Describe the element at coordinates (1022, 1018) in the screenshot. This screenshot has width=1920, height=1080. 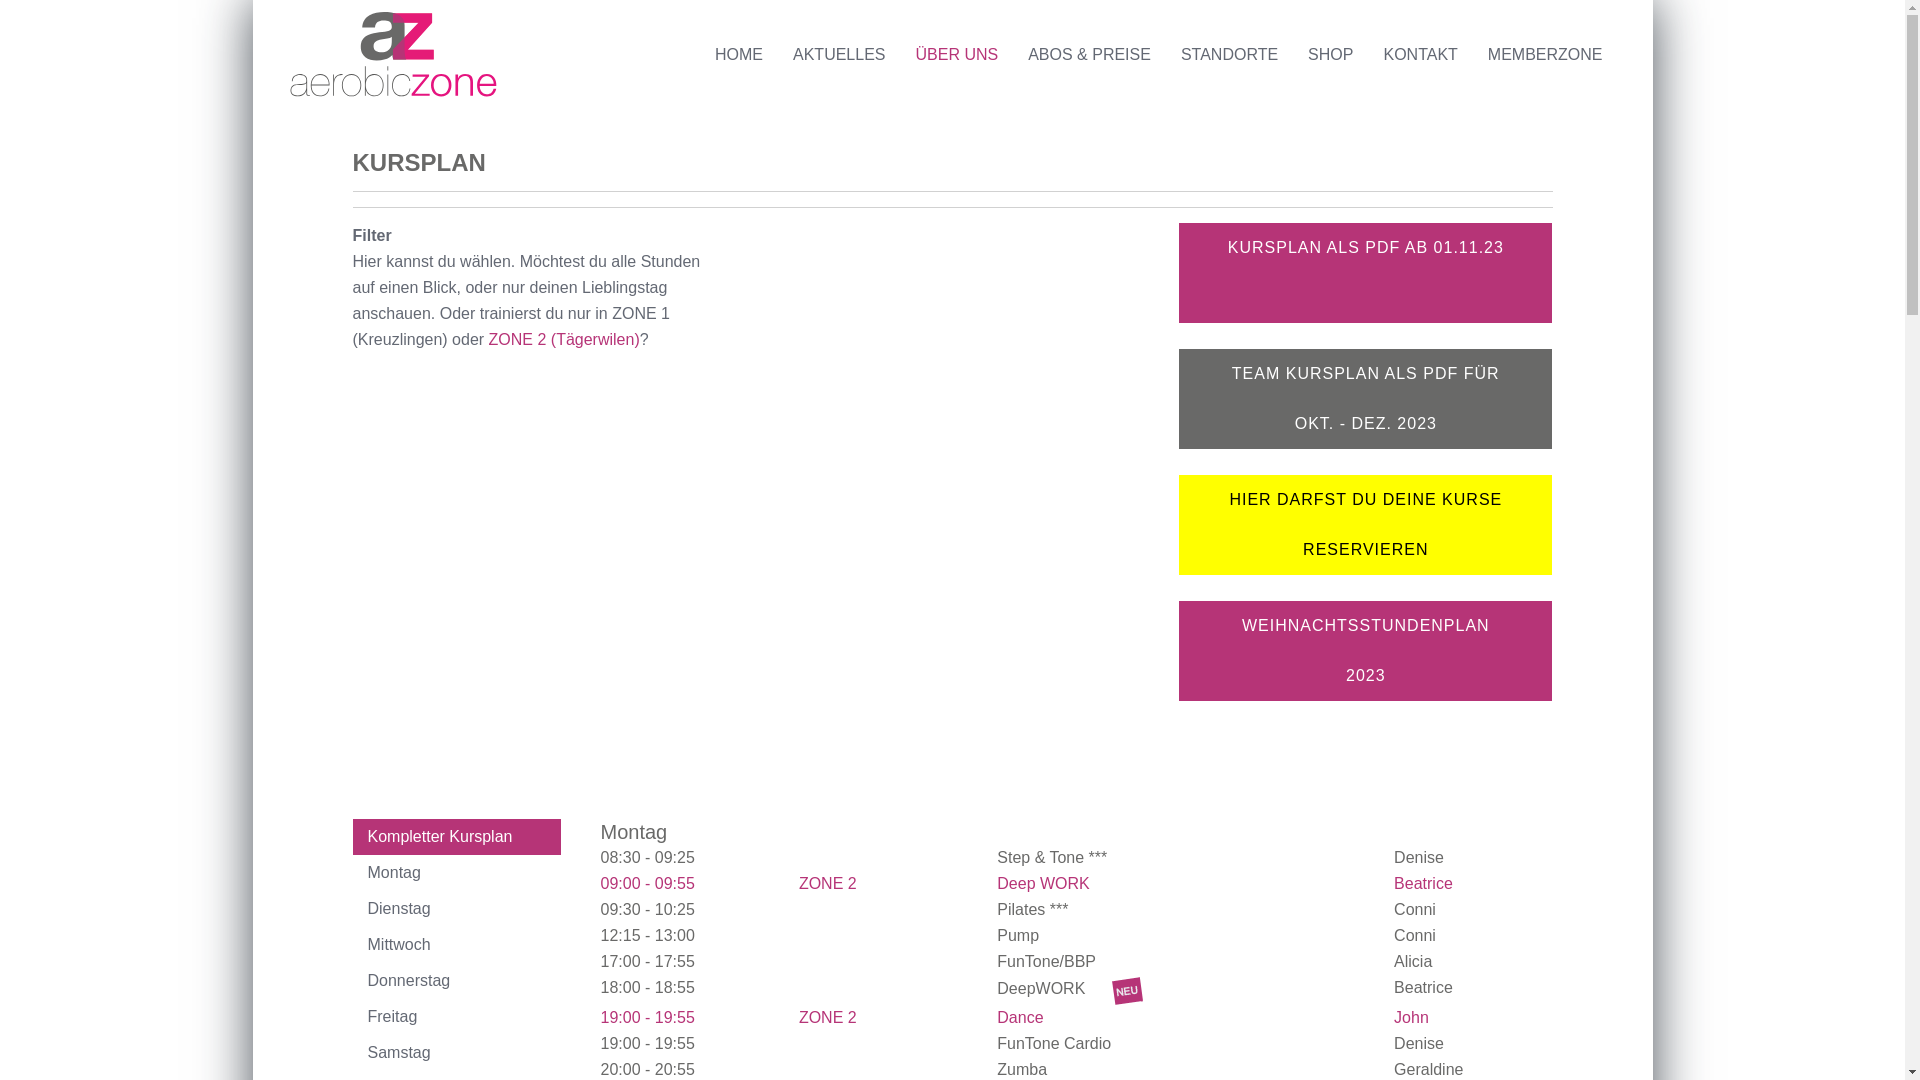
I see `Dance` at that location.